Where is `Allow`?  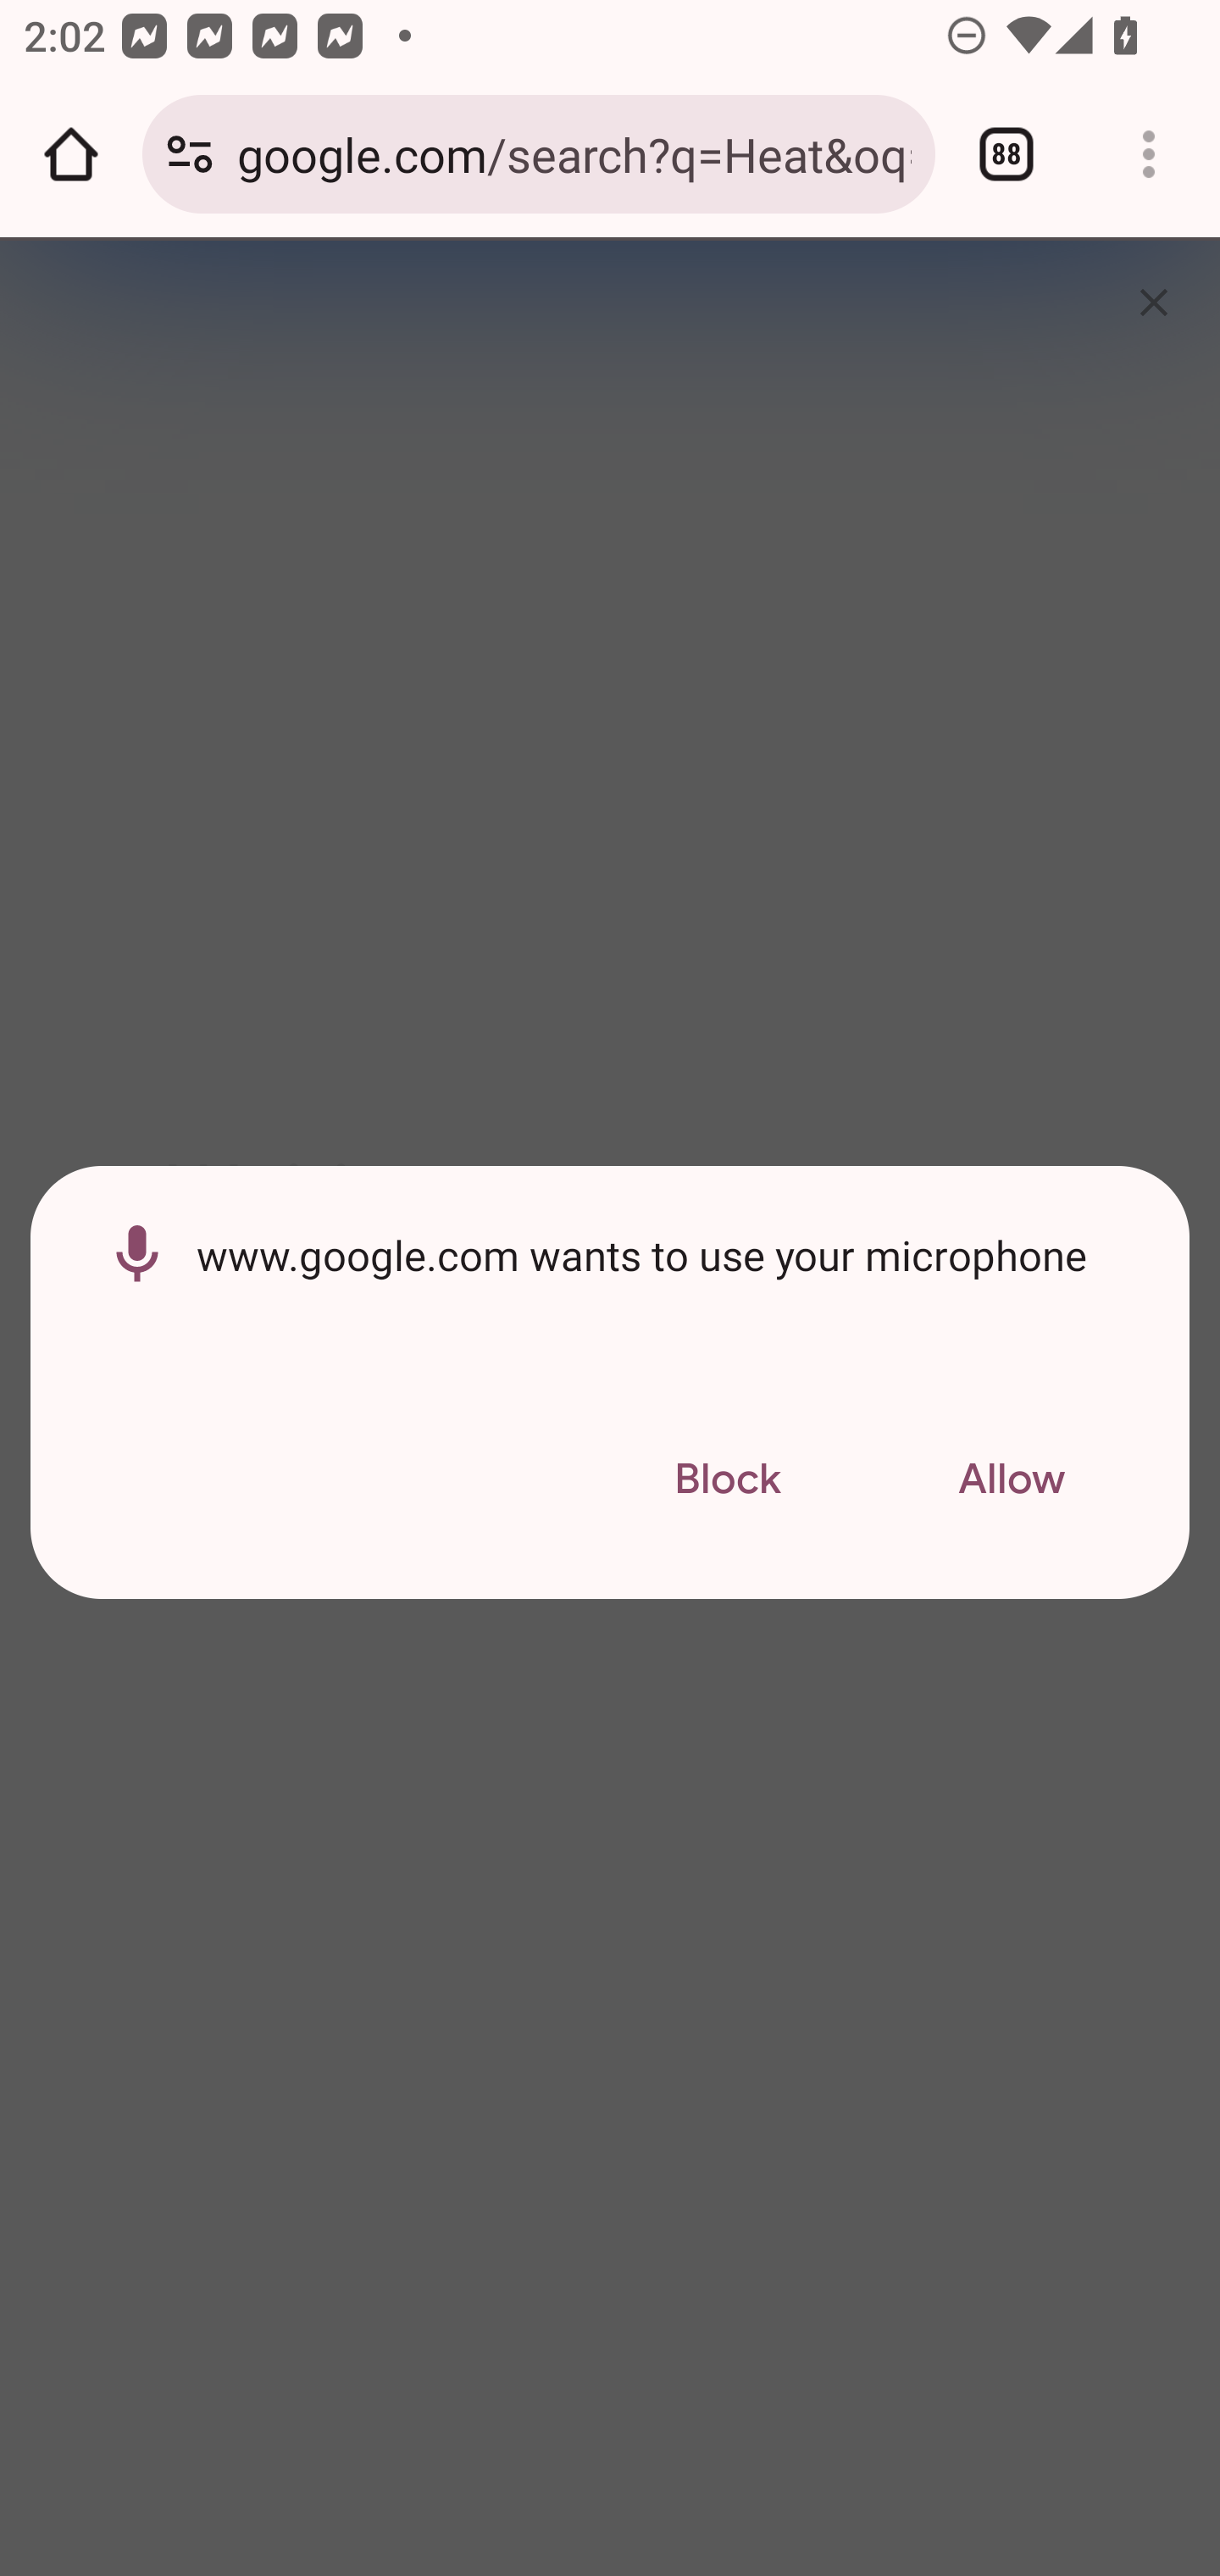 Allow is located at coordinates (1011, 1480).